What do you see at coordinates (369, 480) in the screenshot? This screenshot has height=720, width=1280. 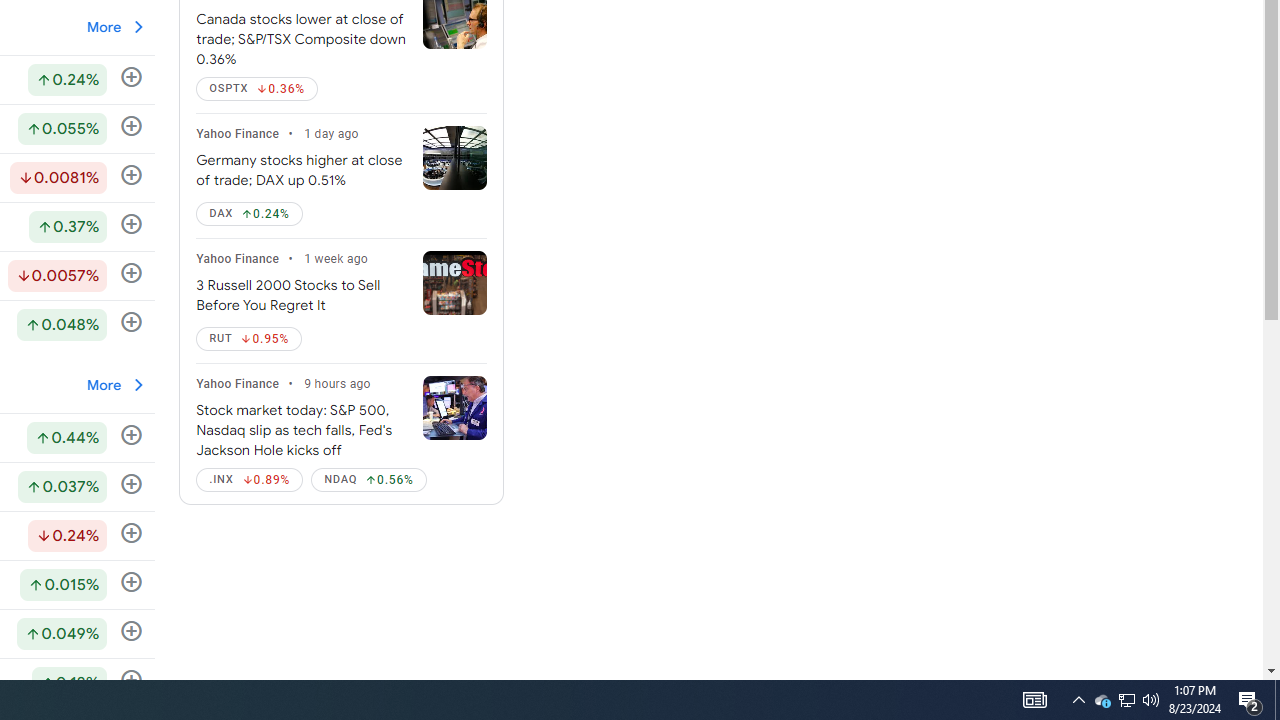 I see `NDAQ Up by 0.56%` at bounding box center [369, 480].